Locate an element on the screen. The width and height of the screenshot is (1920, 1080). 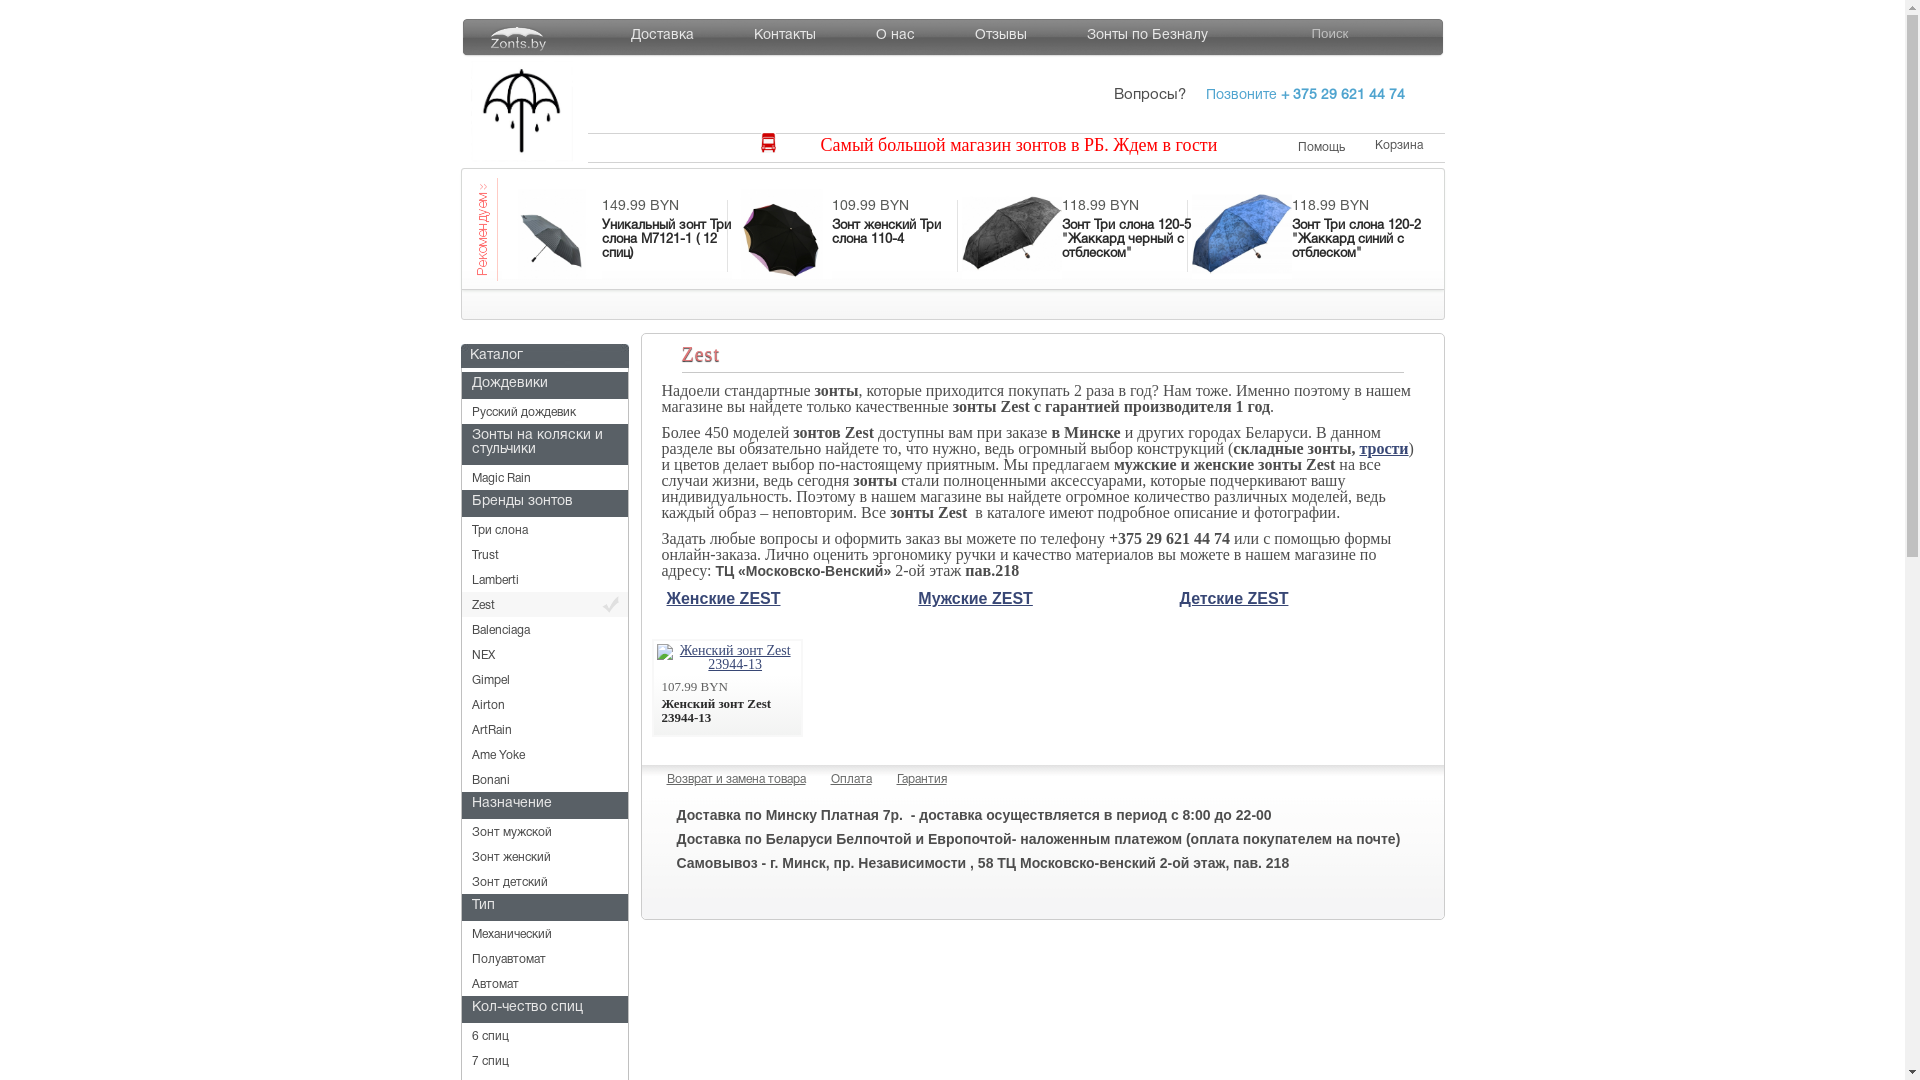
Lamberti is located at coordinates (545, 580).